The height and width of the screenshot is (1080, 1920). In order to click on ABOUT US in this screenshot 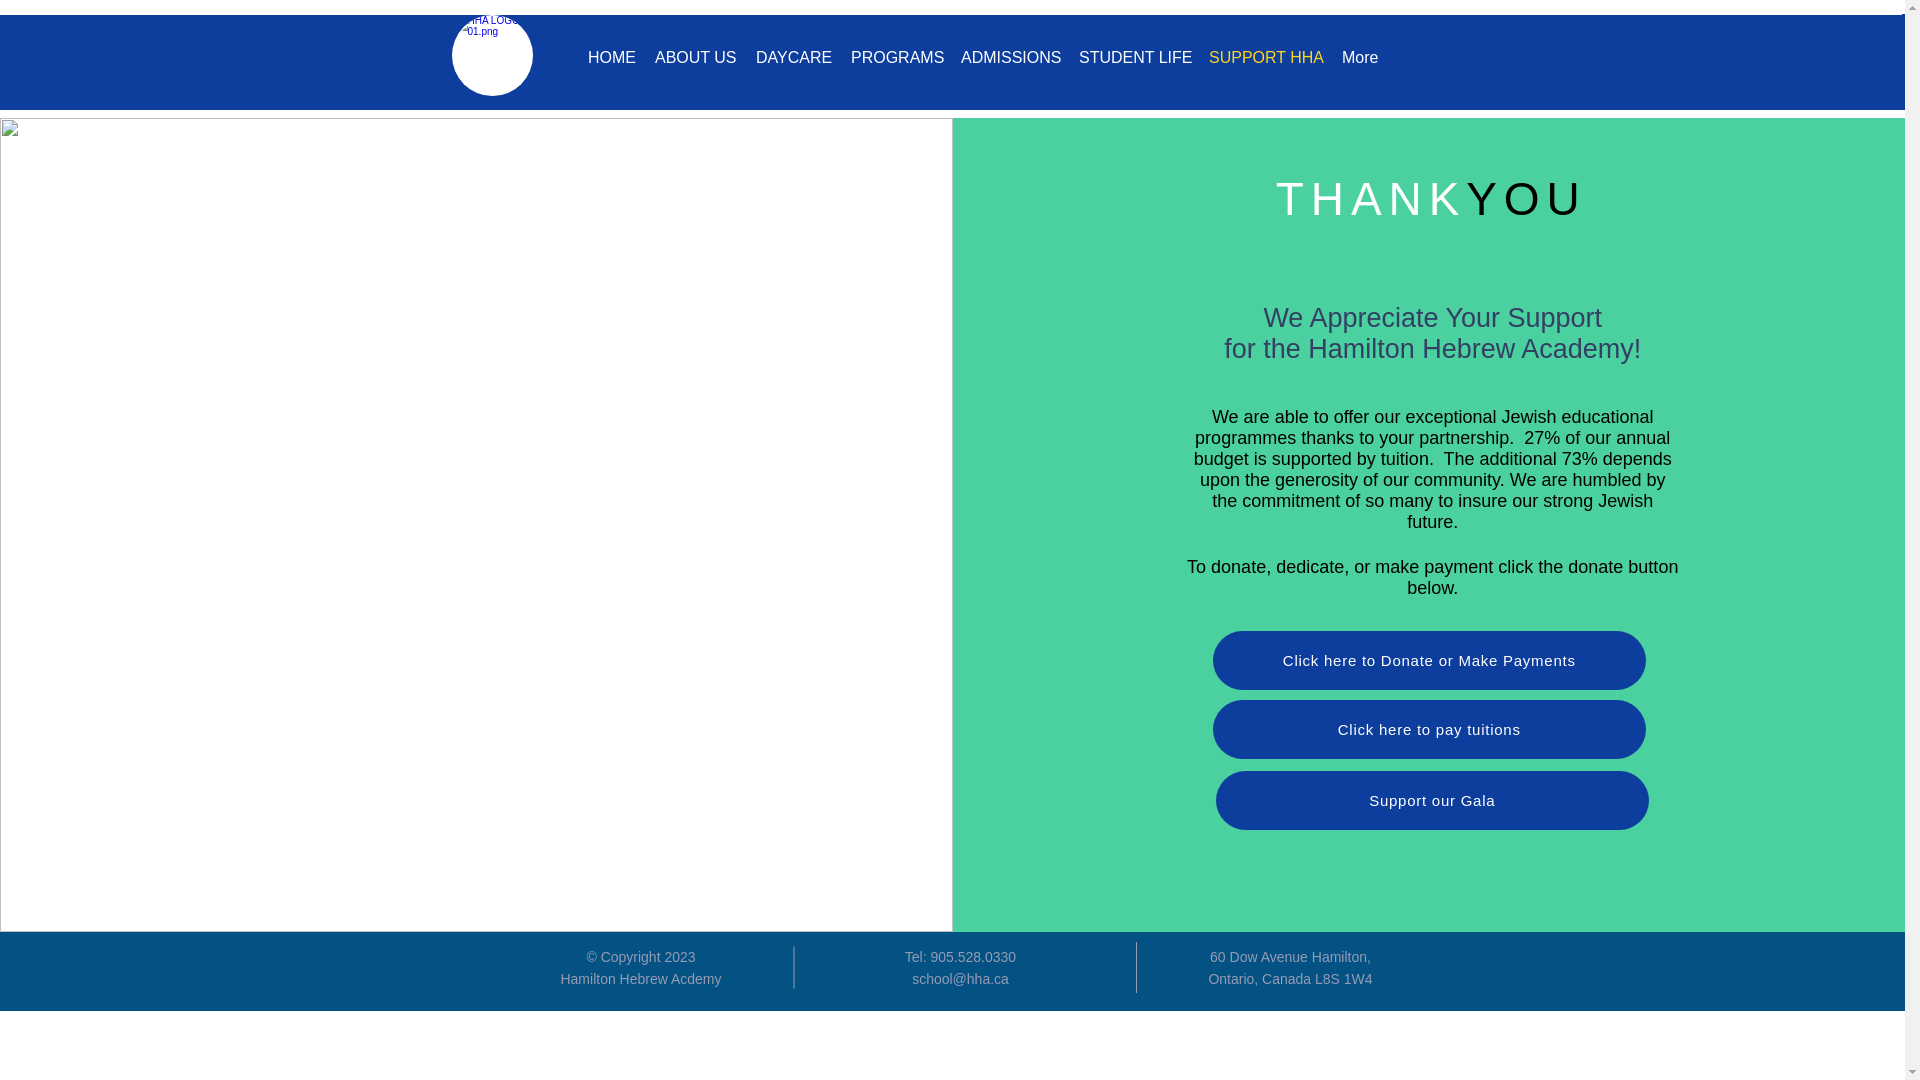, I will do `click(696, 57)`.